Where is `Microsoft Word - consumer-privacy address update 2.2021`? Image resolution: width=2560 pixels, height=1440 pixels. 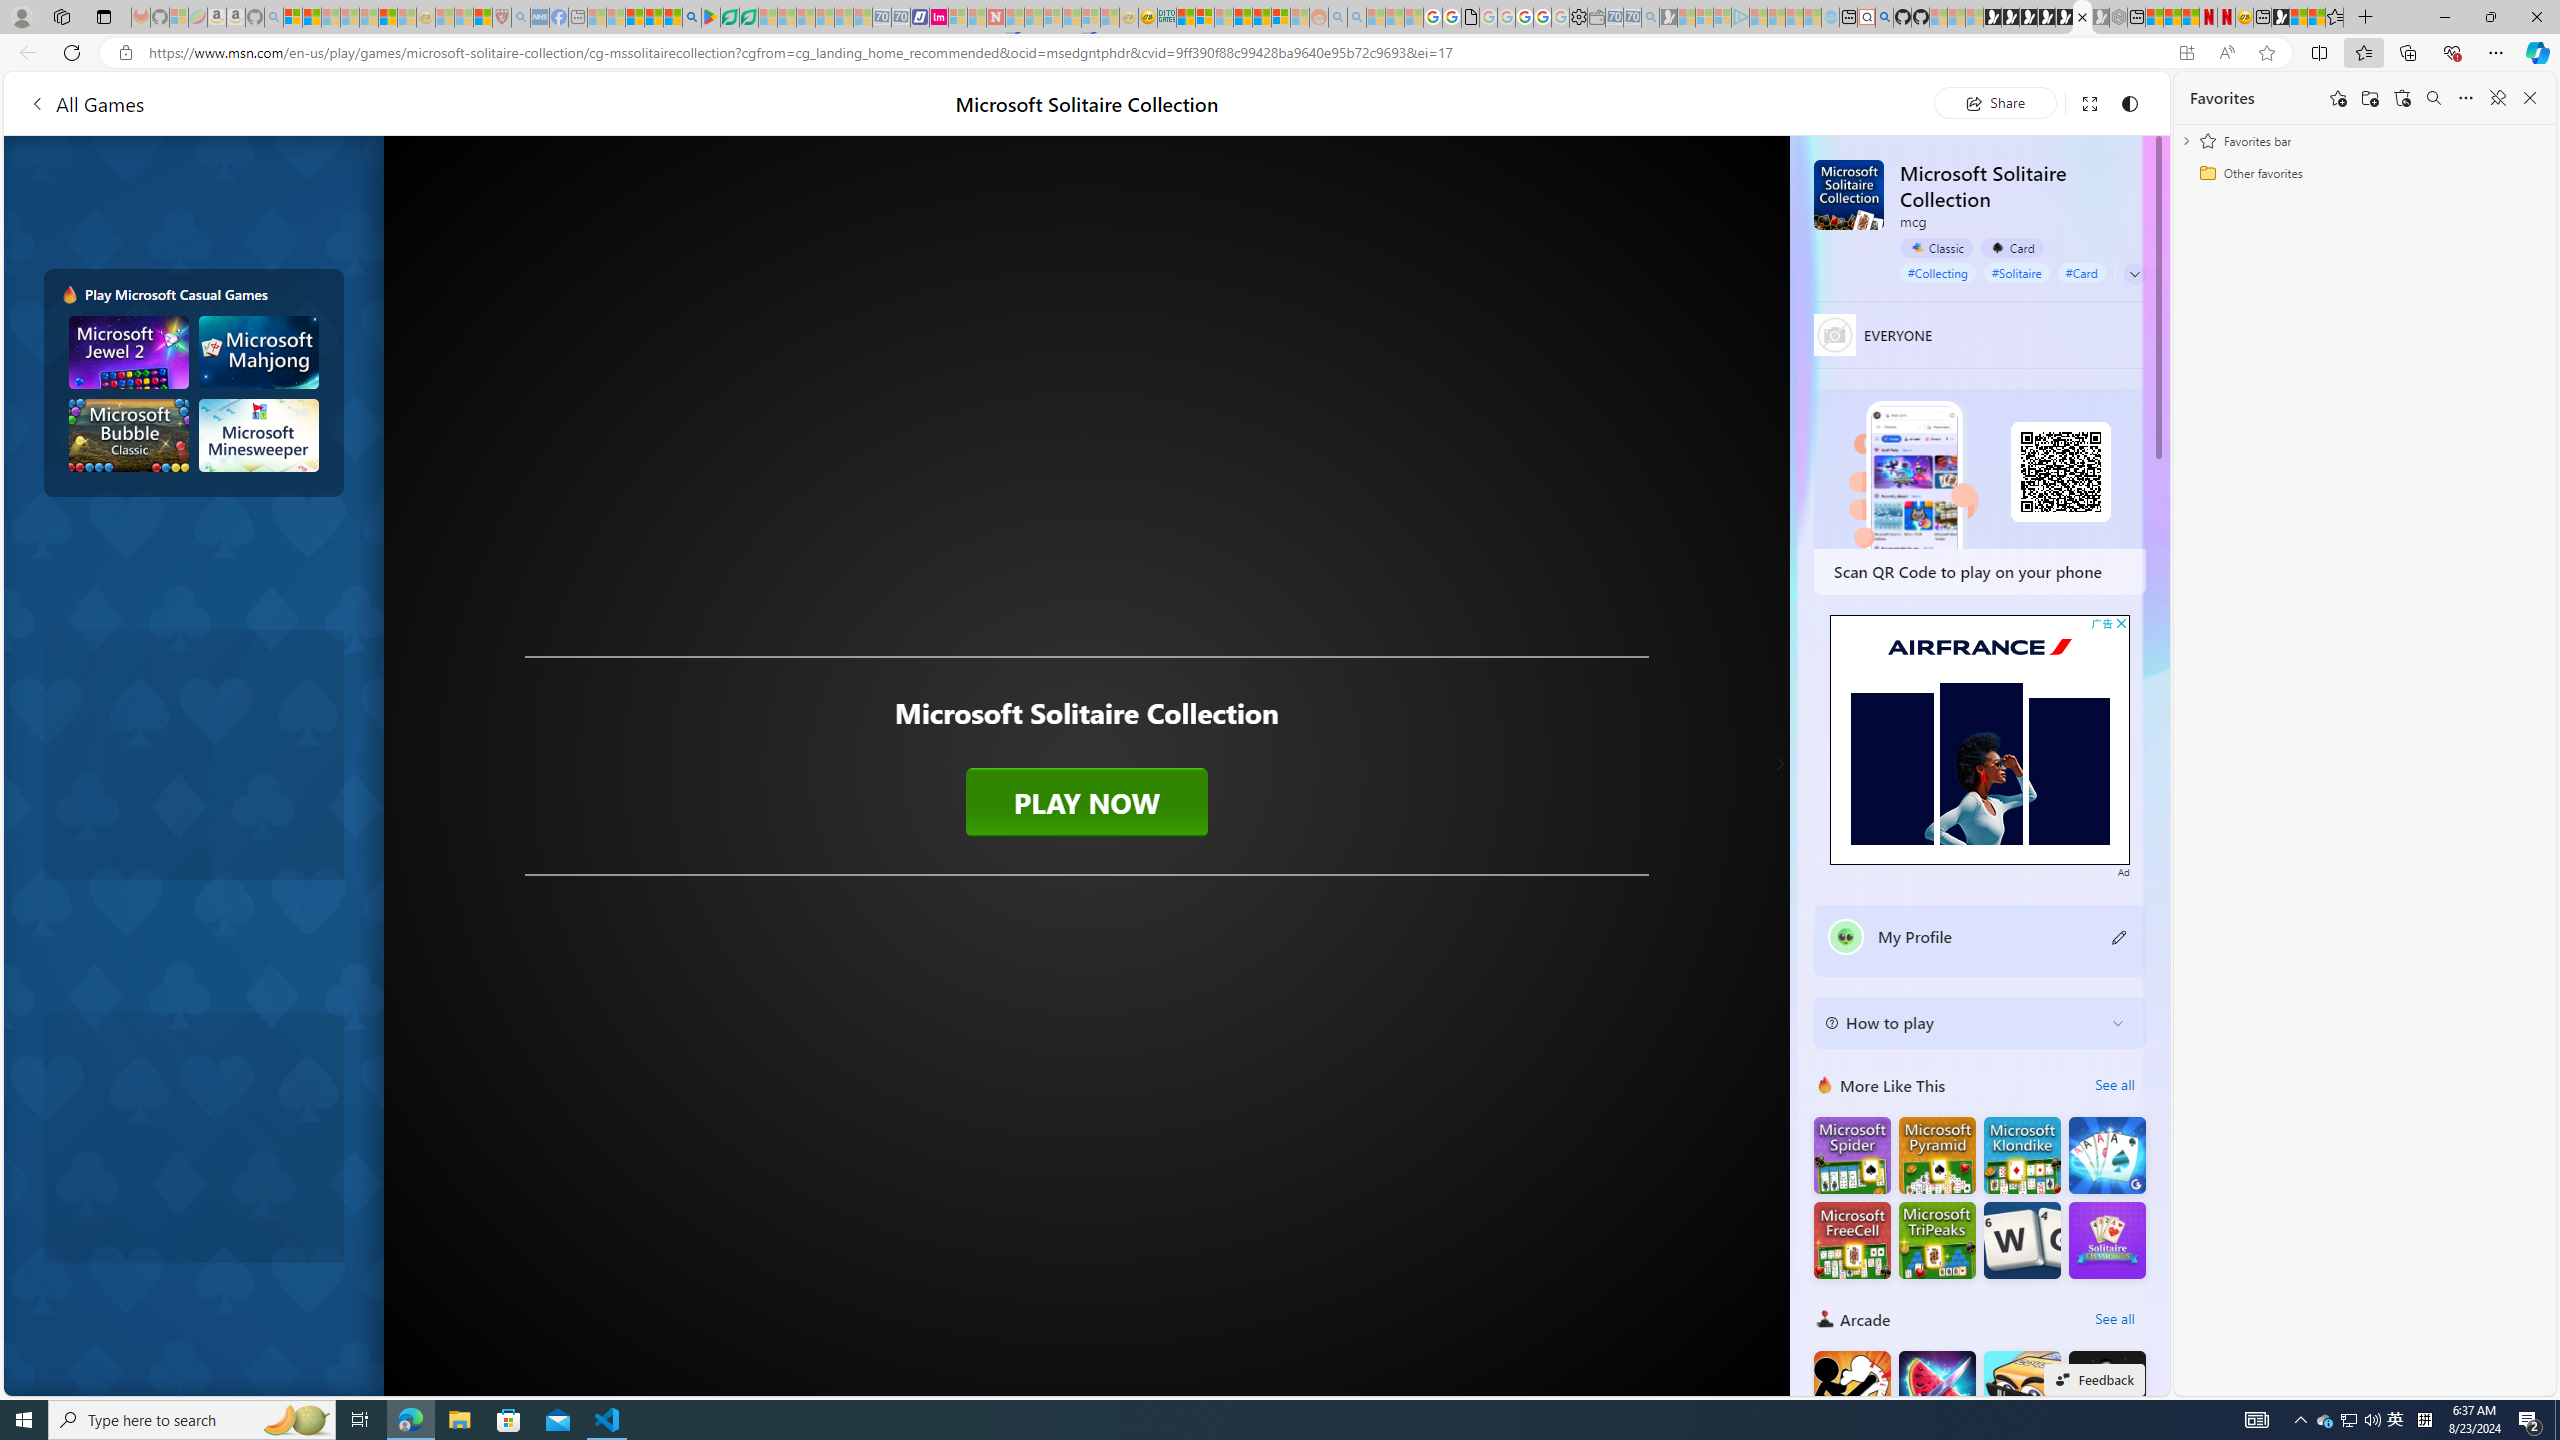
Microsoft Word - consumer-privacy address update 2.2021 is located at coordinates (750, 17).